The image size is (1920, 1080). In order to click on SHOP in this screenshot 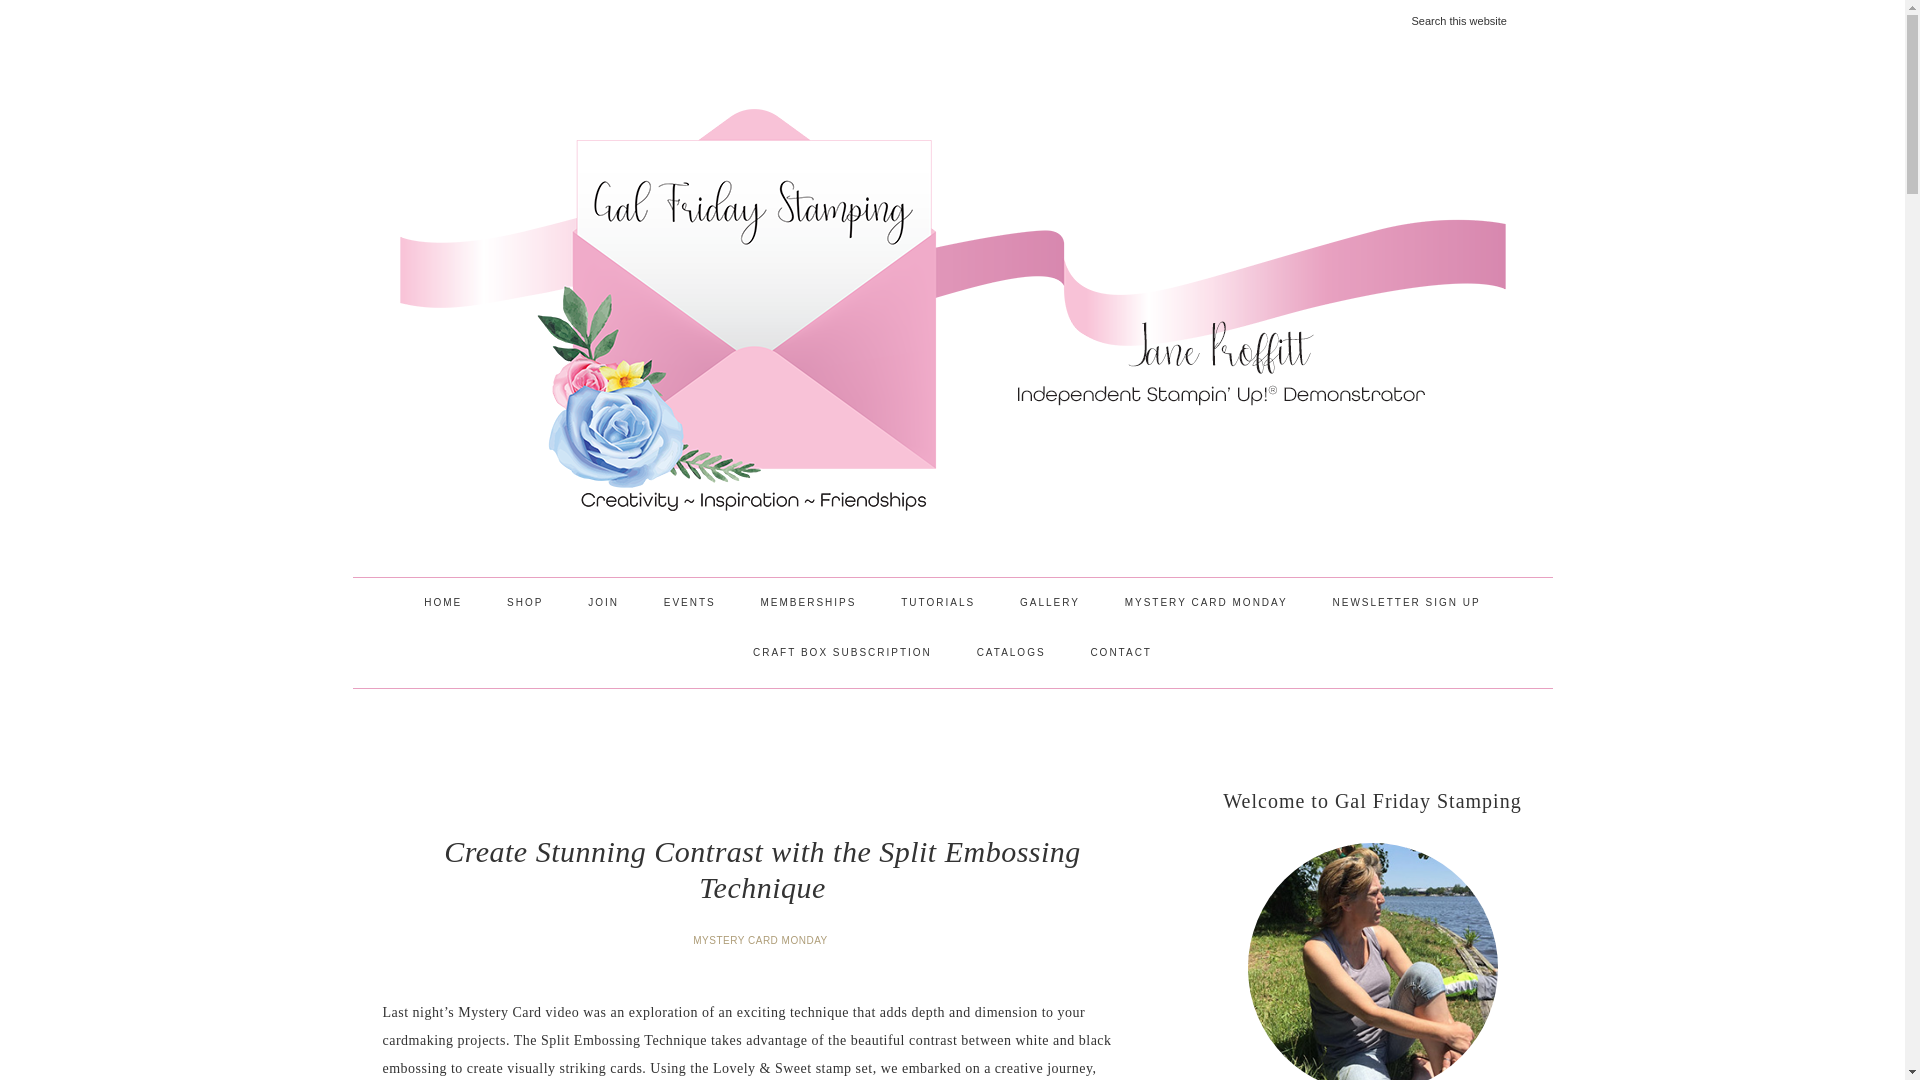, I will do `click(524, 602)`.